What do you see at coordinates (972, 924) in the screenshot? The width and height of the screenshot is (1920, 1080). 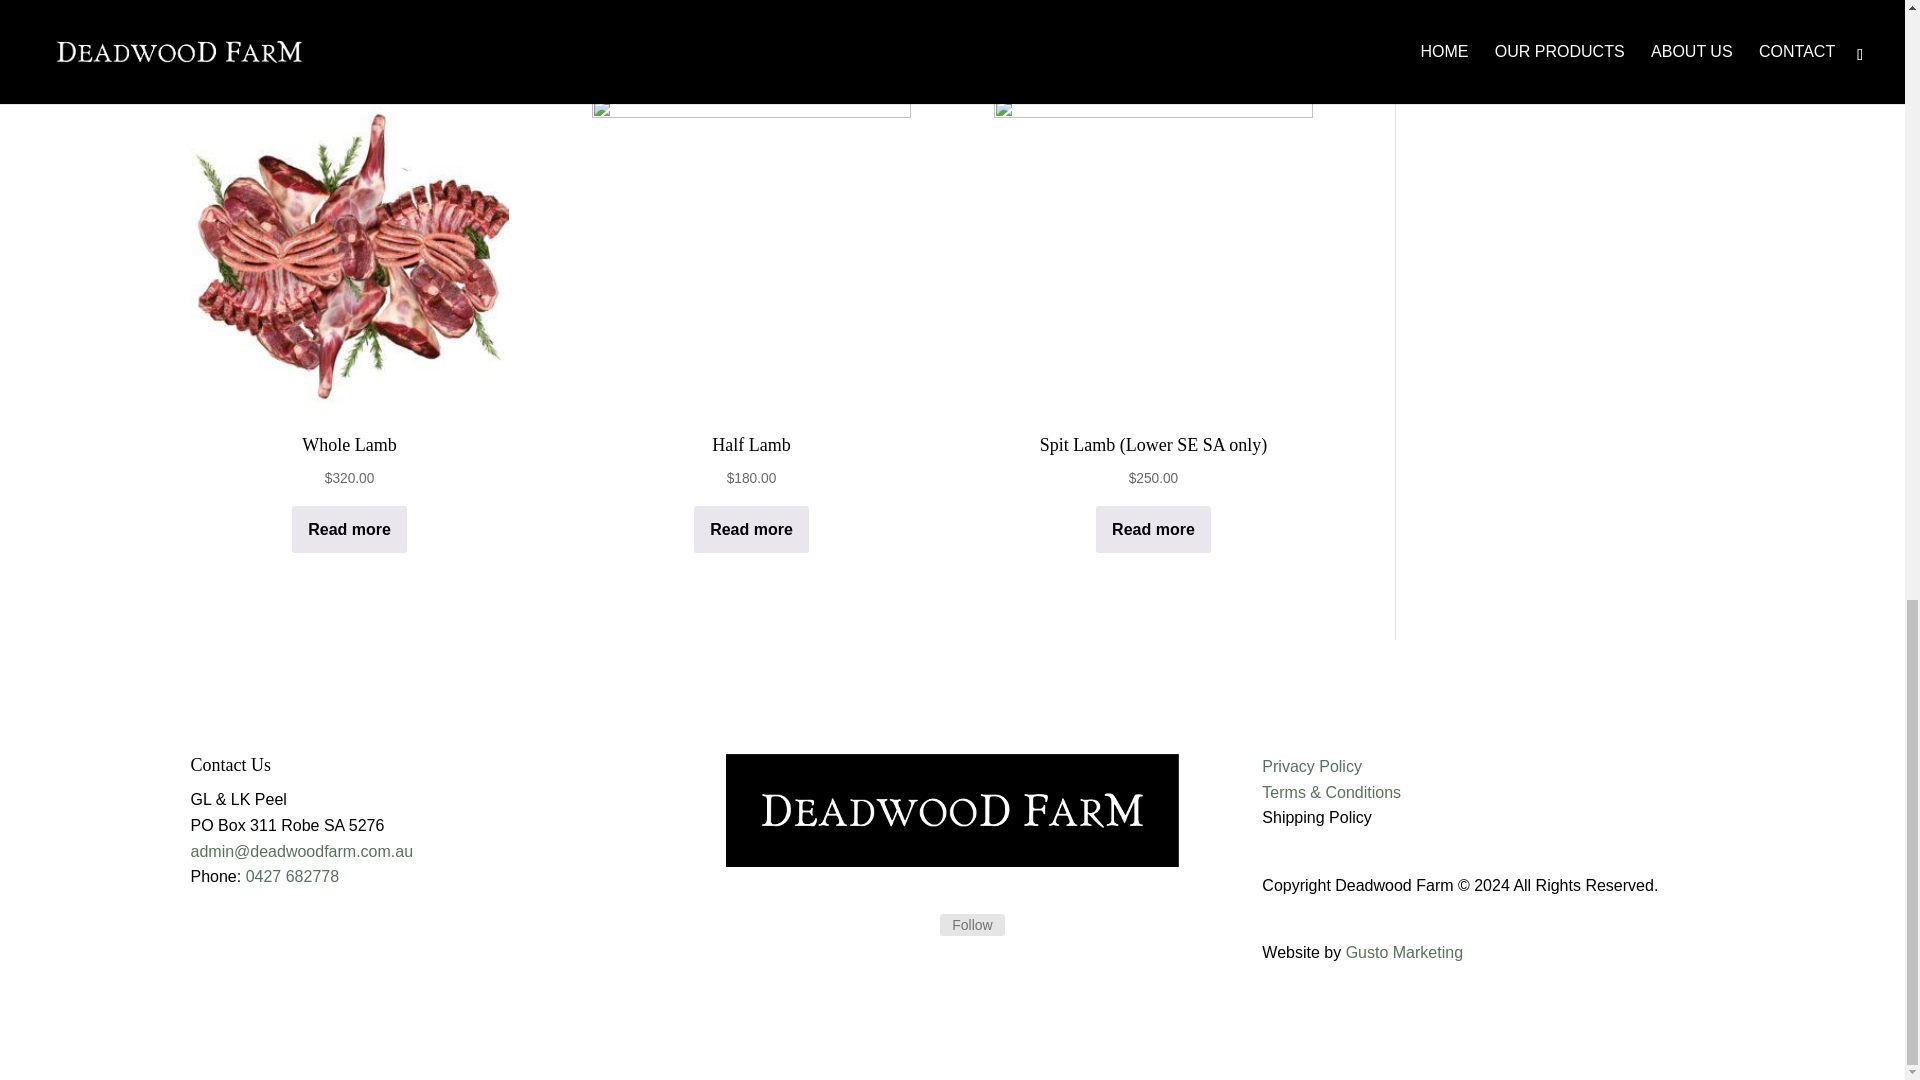 I see `Facebook` at bounding box center [972, 924].